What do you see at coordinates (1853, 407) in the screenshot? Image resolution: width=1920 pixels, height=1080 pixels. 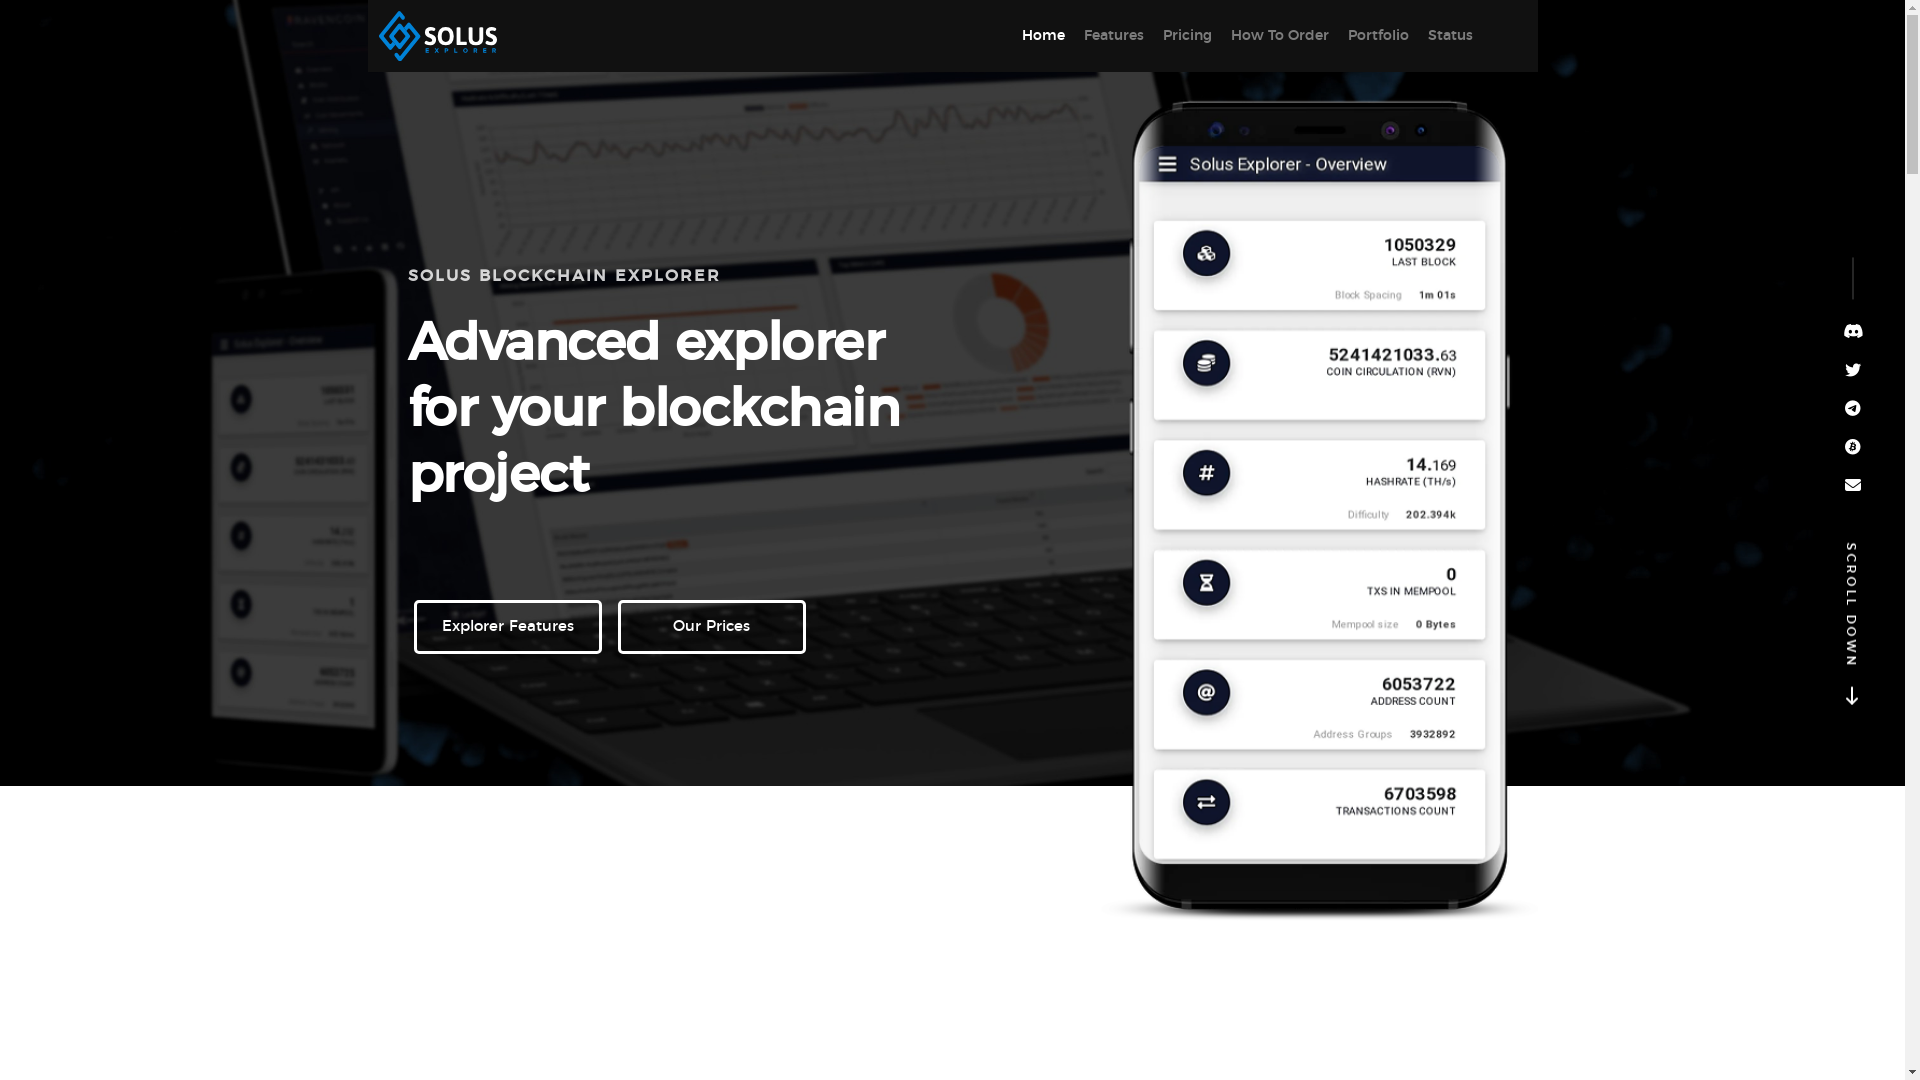 I see `Chat with us in Telegram` at bounding box center [1853, 407].